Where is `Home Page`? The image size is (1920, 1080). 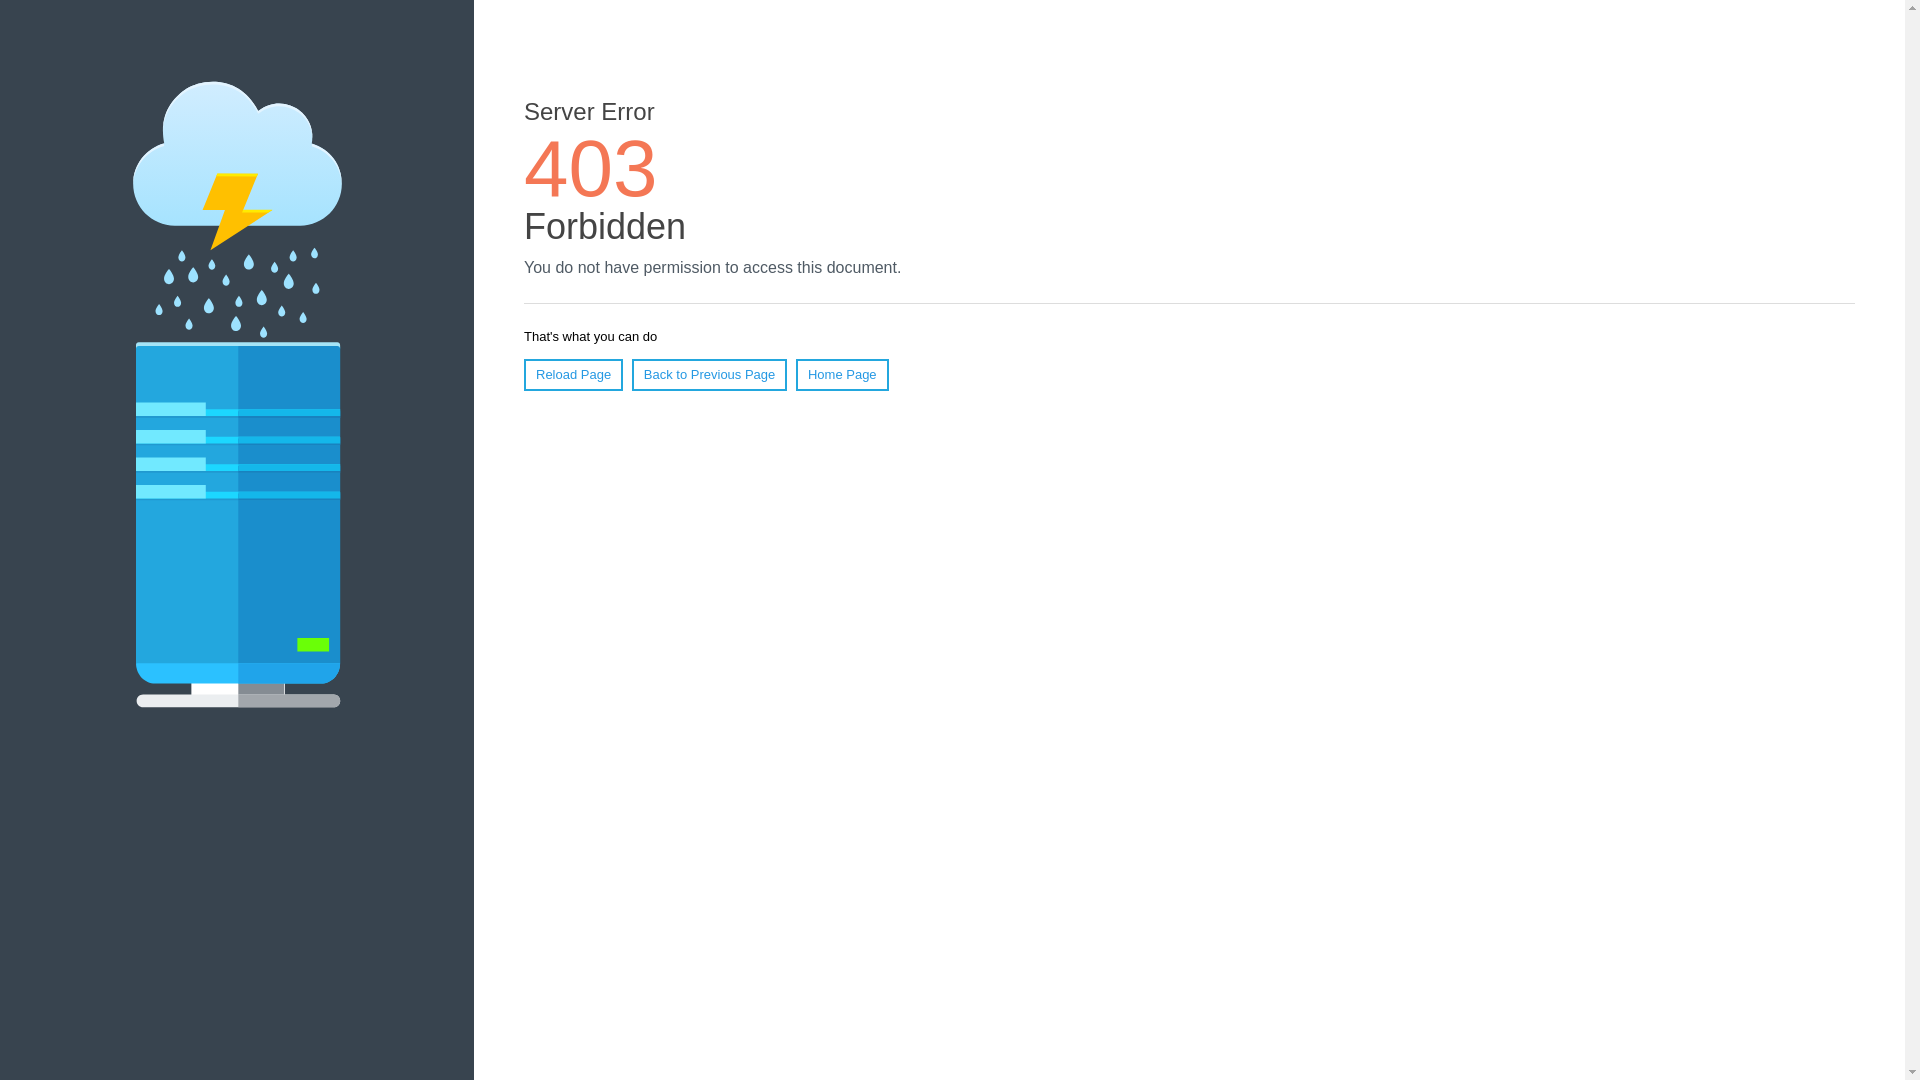
Home Page is located at coordinates (842, 375).